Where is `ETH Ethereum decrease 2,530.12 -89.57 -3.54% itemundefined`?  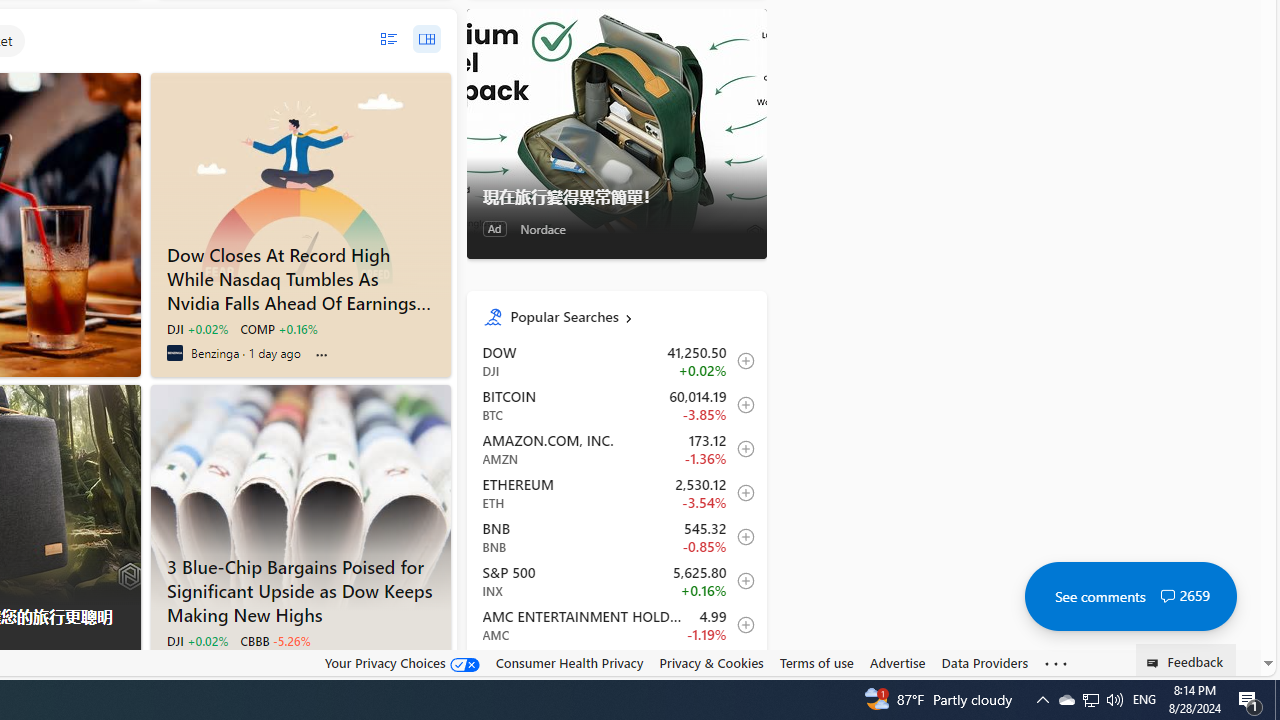
ETH Ethereum decrease 2,530.12 -89.57 -3.54% itemundefined is located at coordinates (616, 492).